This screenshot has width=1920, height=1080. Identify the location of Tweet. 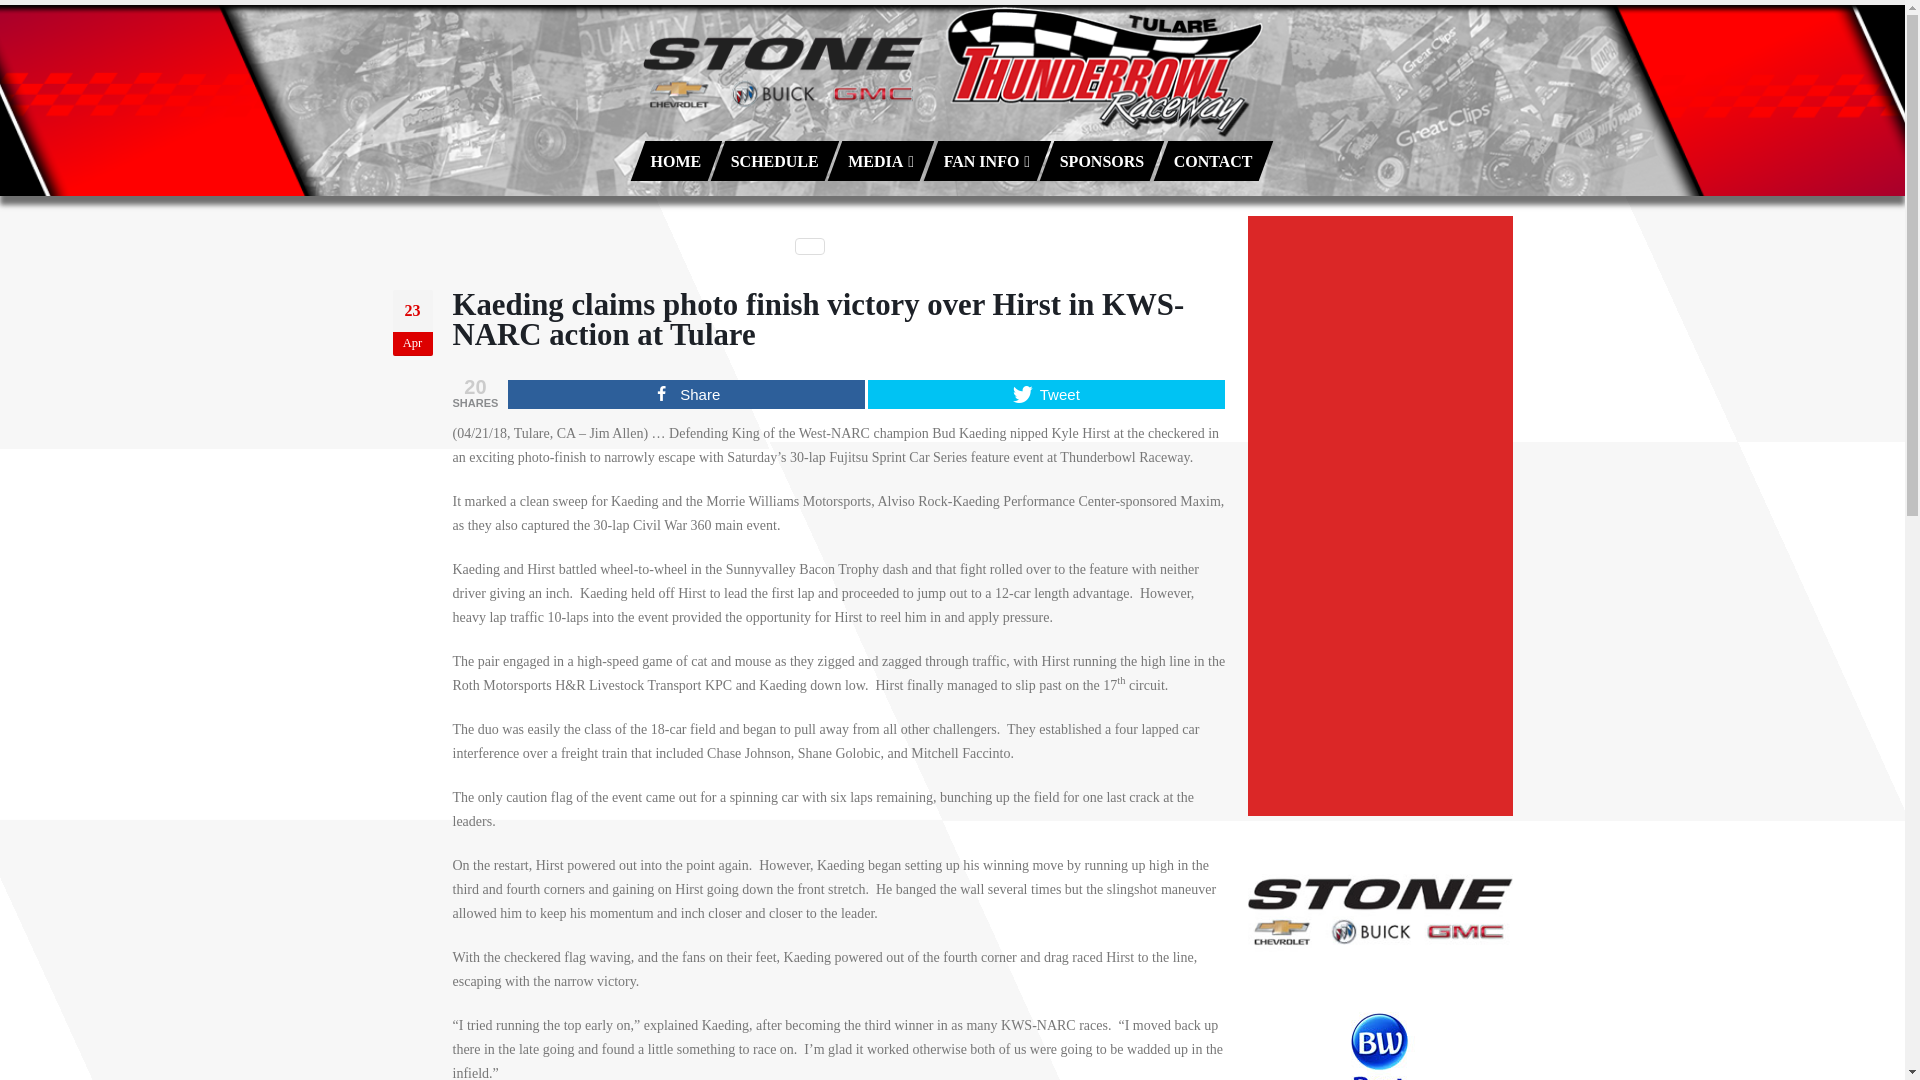
(1046, 394).